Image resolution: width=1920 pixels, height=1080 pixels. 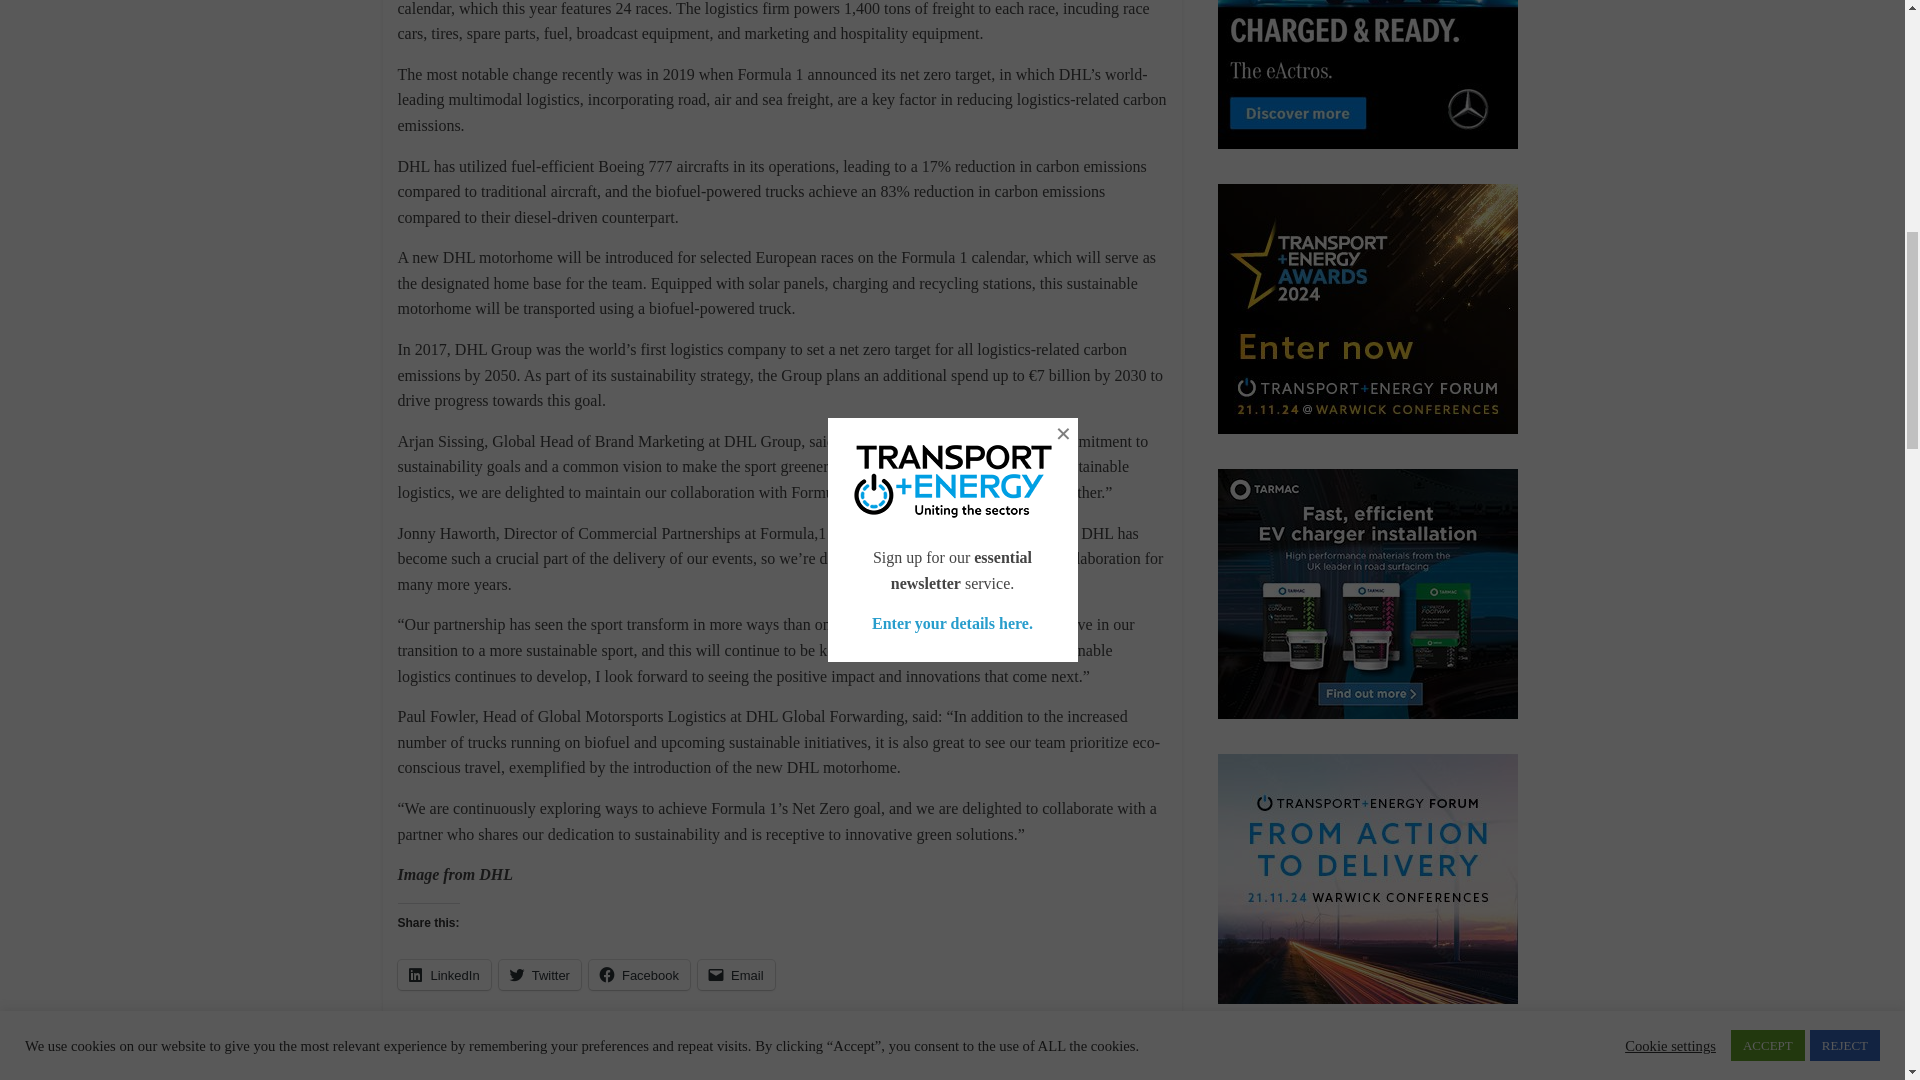 What do you see at coordinates (540, 975) in the screenshot?
I see `Click to share on Twitter` at bounding box center [540, 975].